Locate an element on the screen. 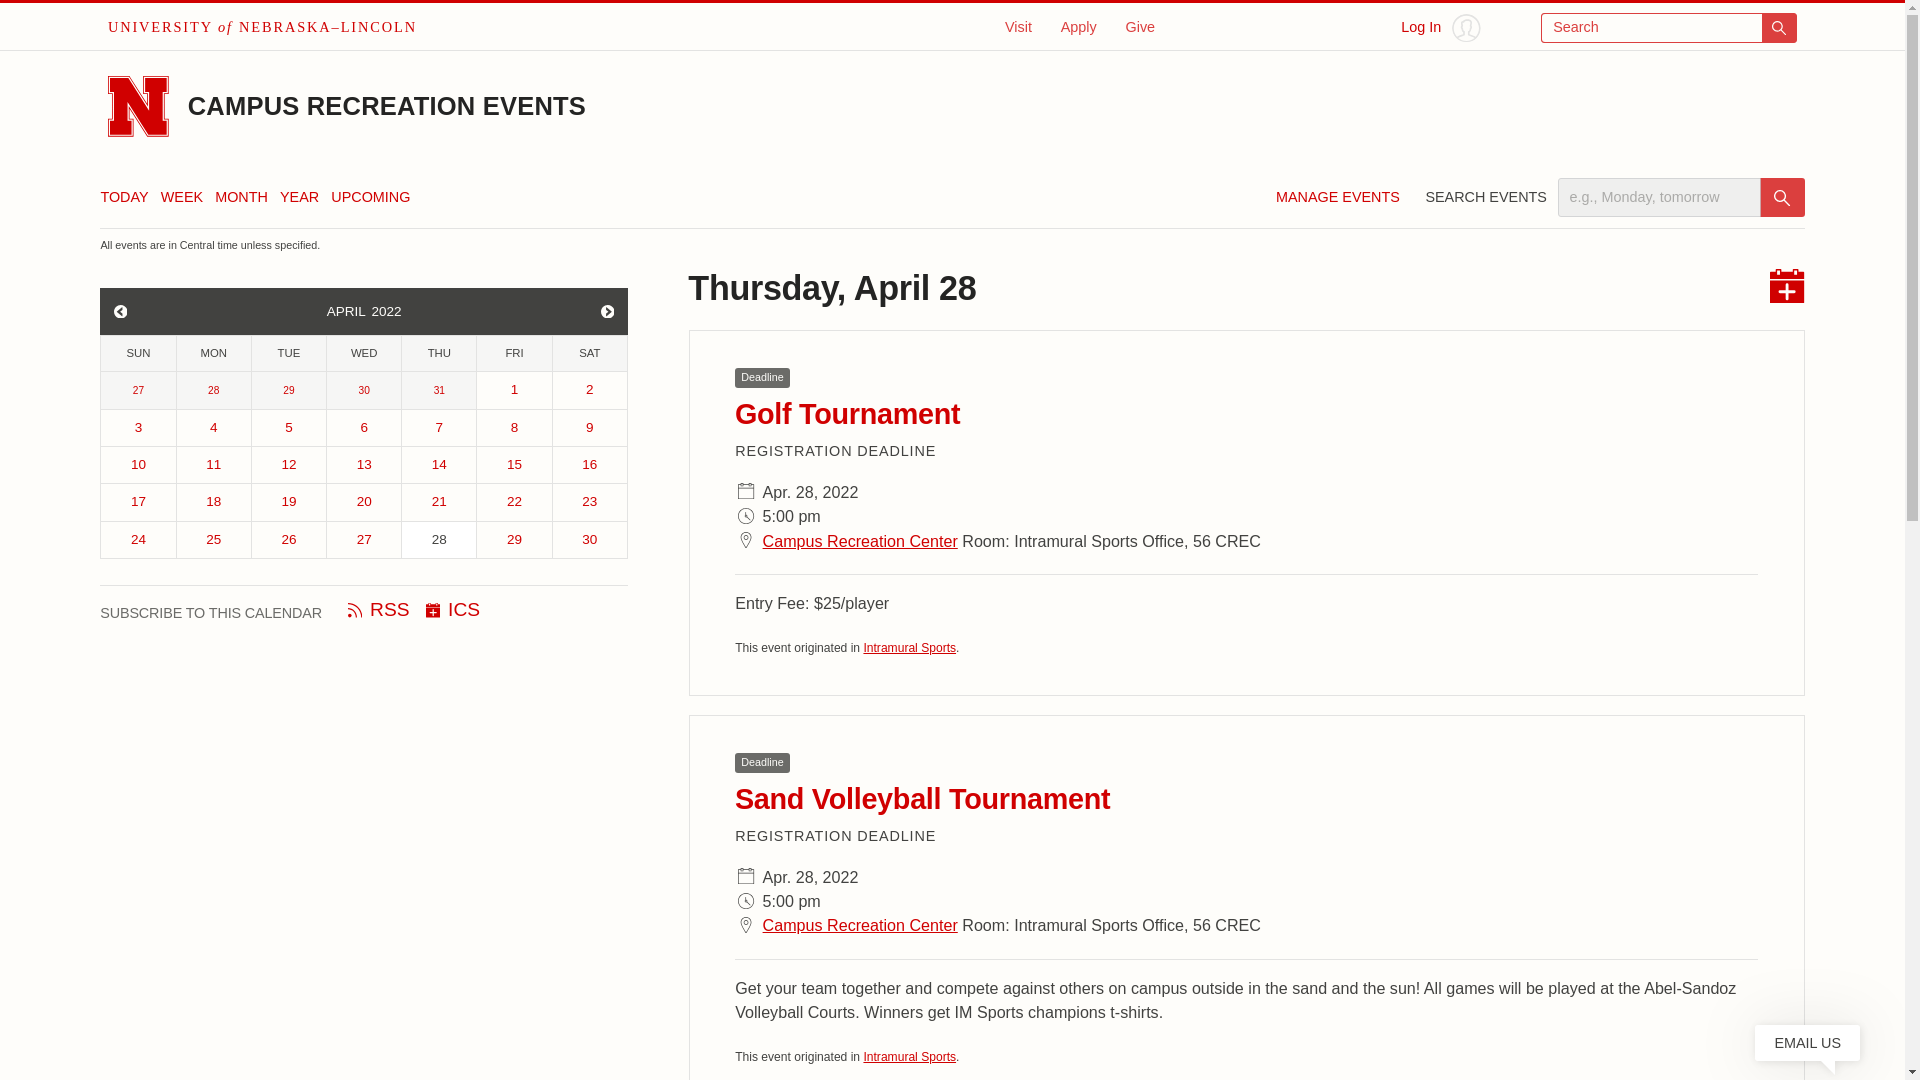 Image resolution: width=1920 pixels, height=1080 pixels. 2 is located at coordinates (590, 390).